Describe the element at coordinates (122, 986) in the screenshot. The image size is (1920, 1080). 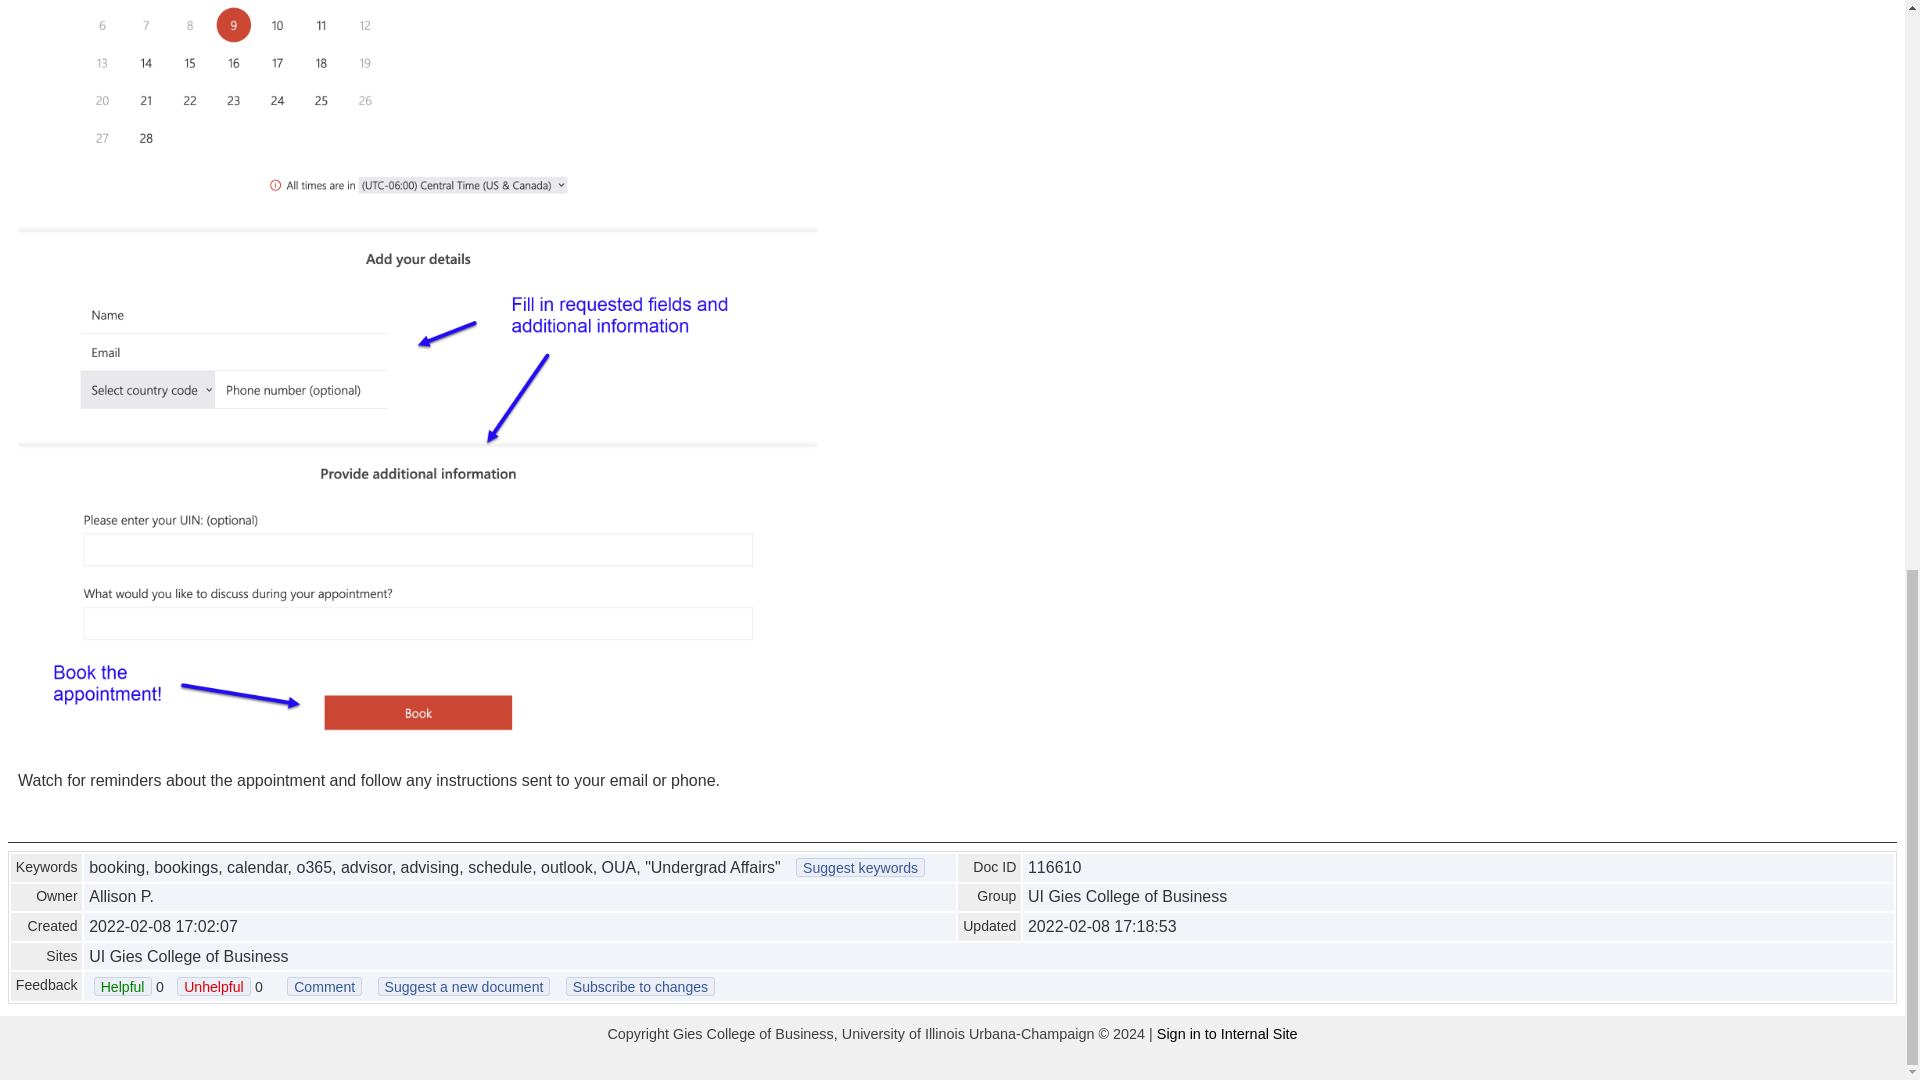
I see `Helpful` at that location.